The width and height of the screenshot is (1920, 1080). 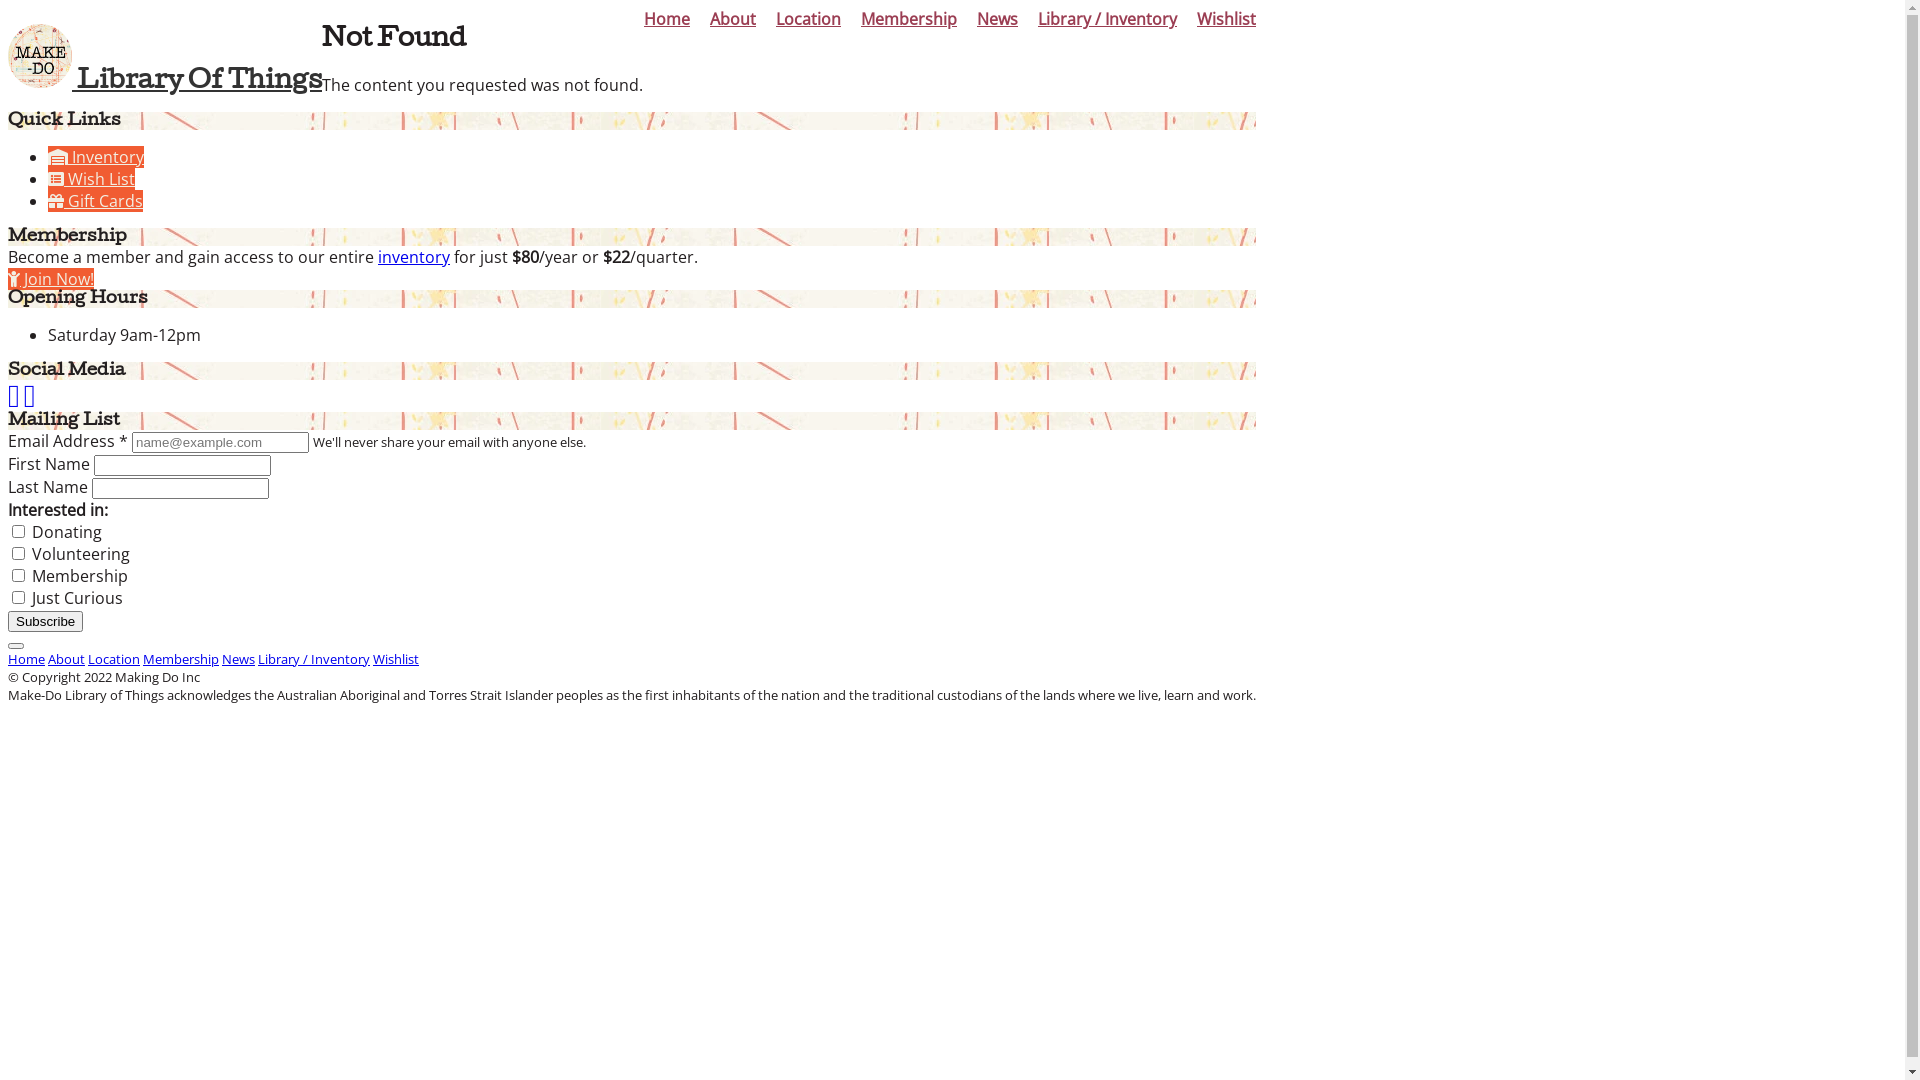 What do you see at coordinates (808, 21) in the screenshot?
I see `Location` at bounding box center [808, 21].